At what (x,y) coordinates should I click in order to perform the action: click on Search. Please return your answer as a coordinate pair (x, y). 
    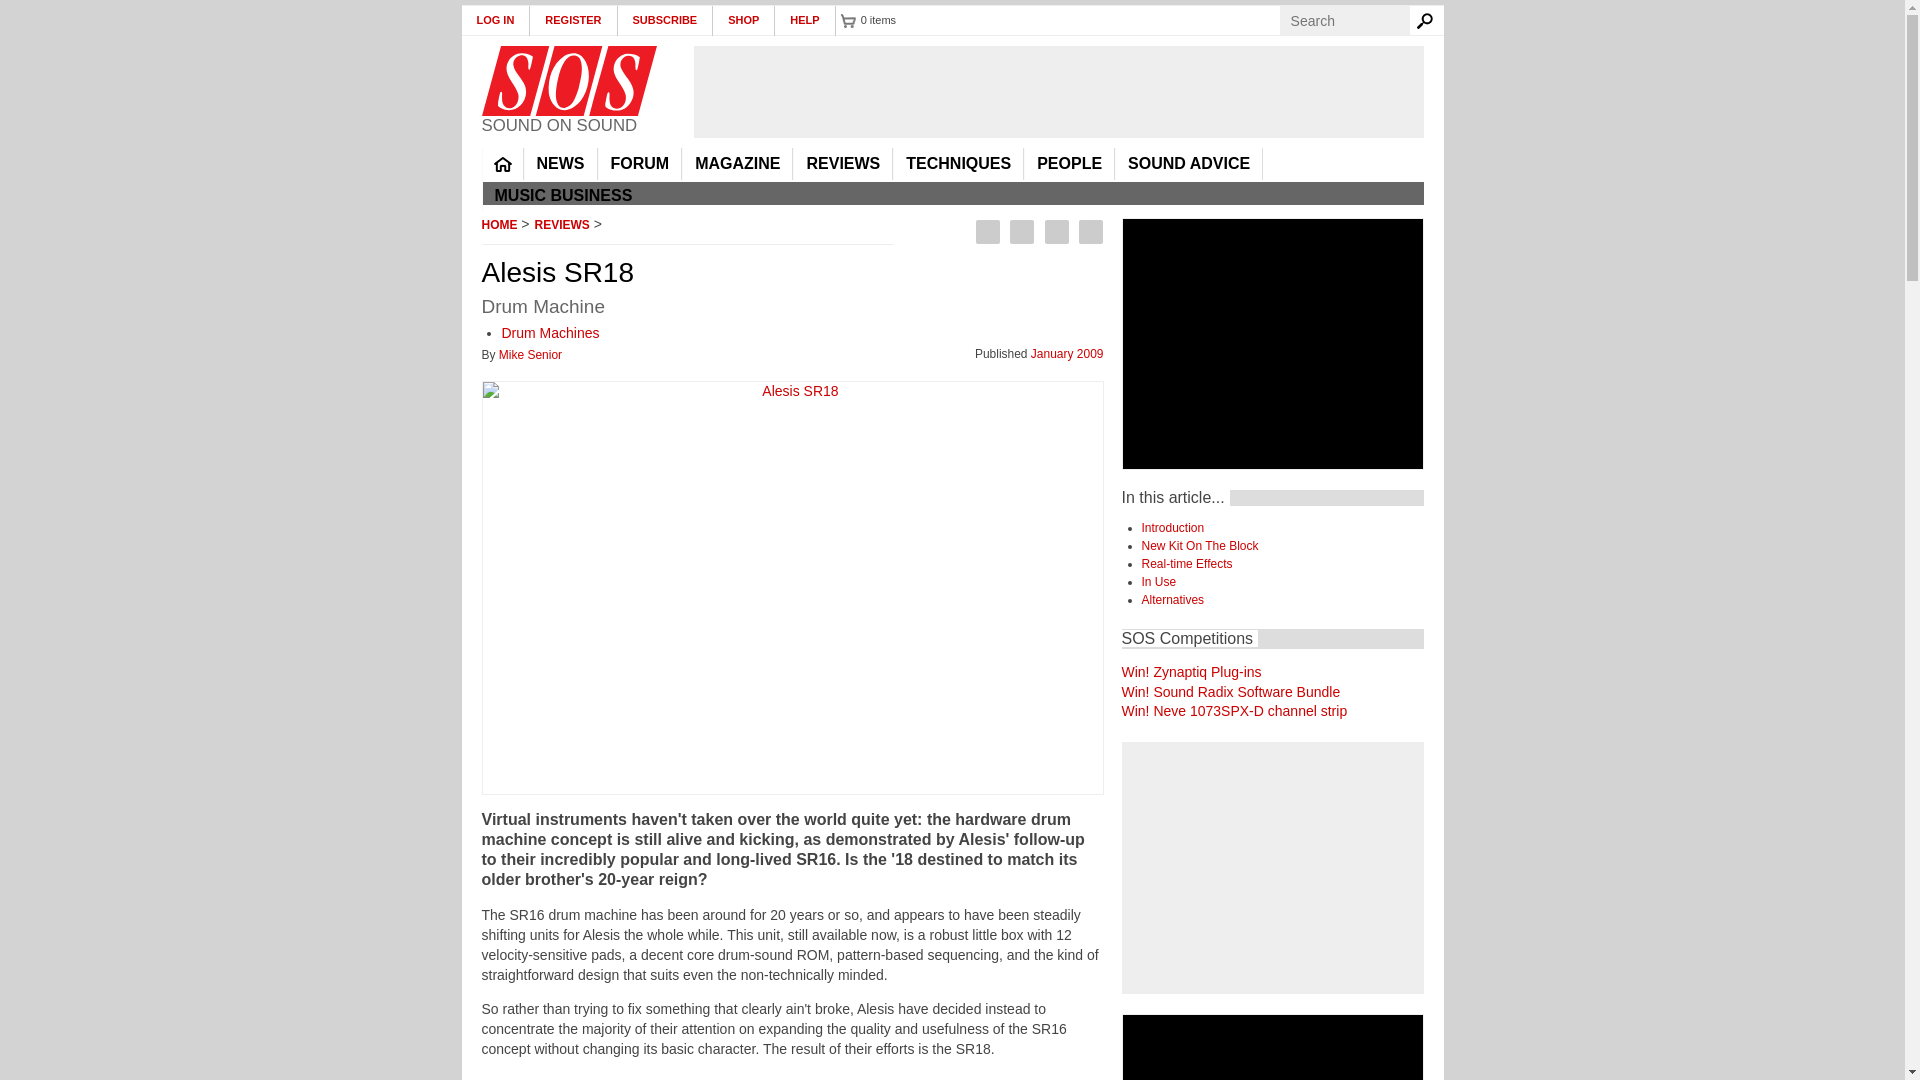
    Looking at the image, I should click on (1428, 20).